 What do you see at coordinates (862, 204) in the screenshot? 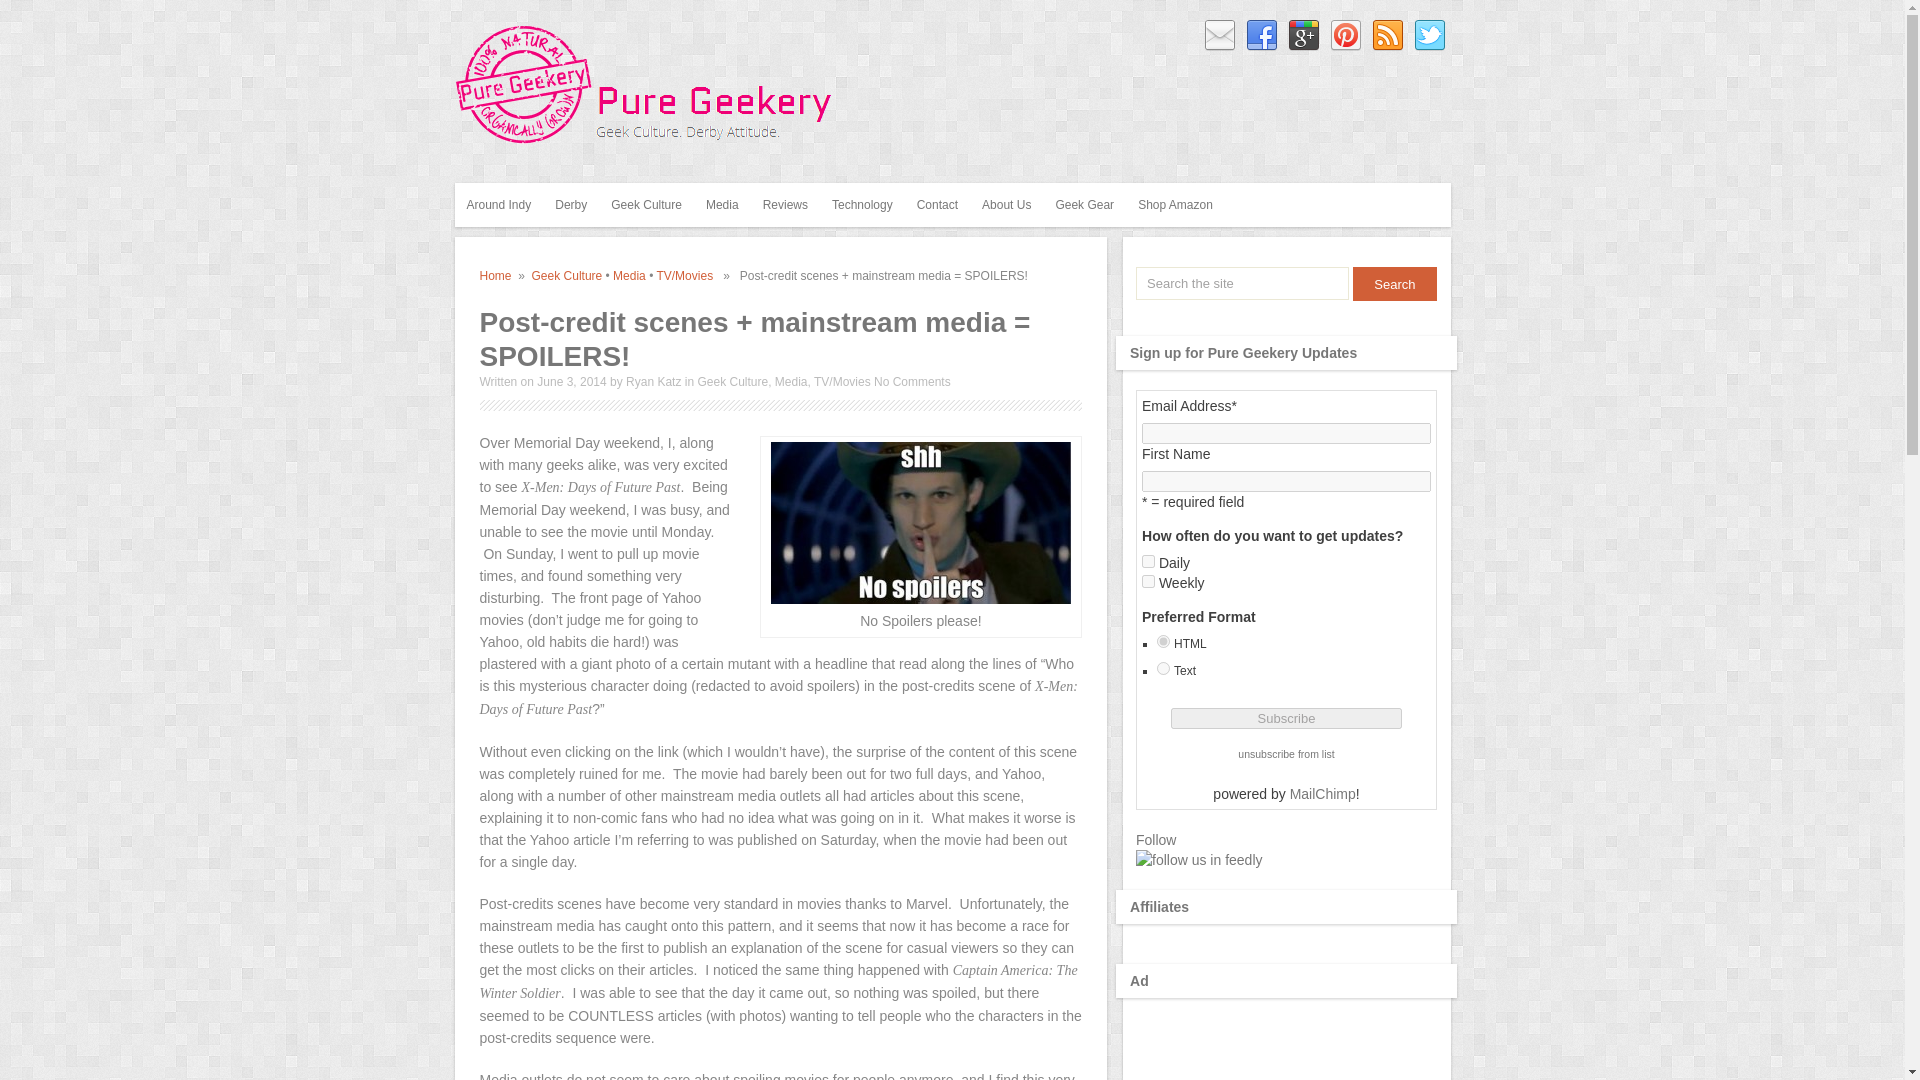
I see `Technology` at bounding box center [862, 204].